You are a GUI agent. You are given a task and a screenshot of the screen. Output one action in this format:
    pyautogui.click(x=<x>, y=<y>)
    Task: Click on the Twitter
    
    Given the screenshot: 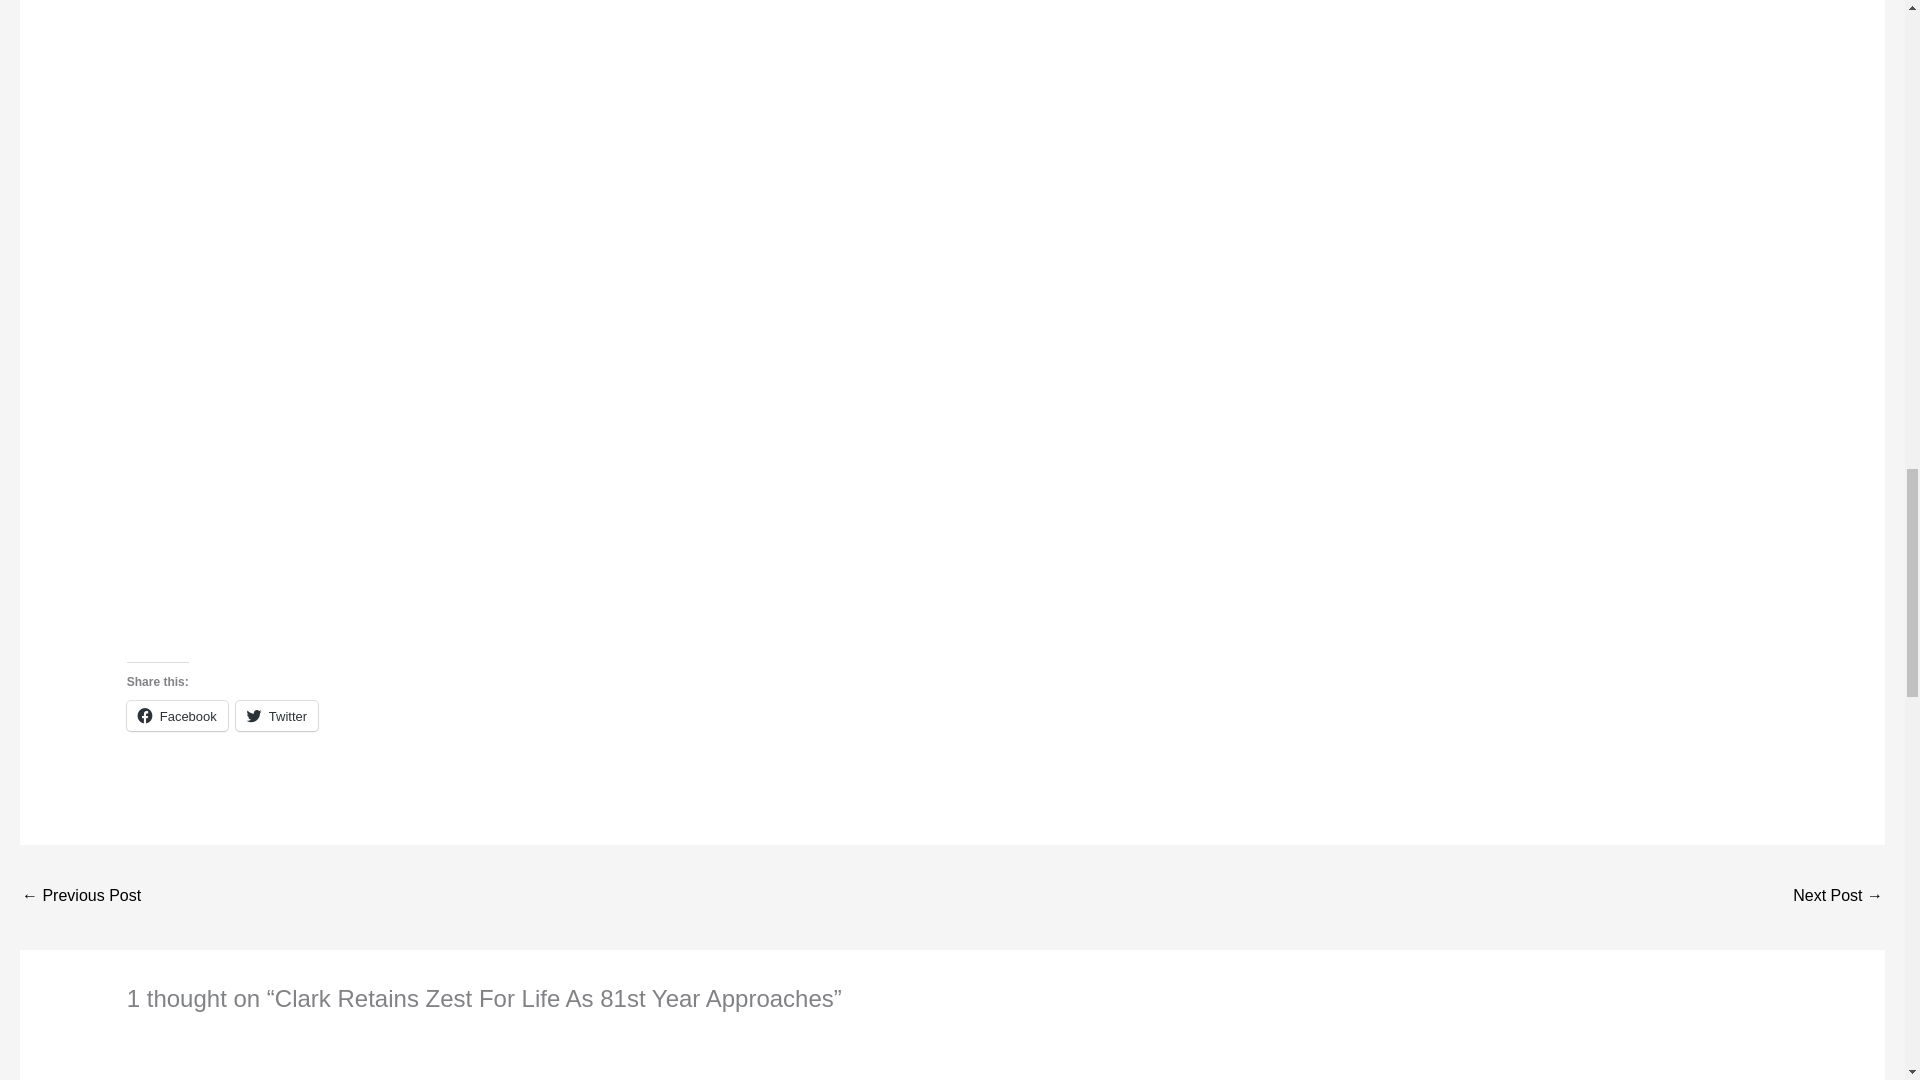 What is the action you would take?
    pyautogui.click(x=277, y=716)
    